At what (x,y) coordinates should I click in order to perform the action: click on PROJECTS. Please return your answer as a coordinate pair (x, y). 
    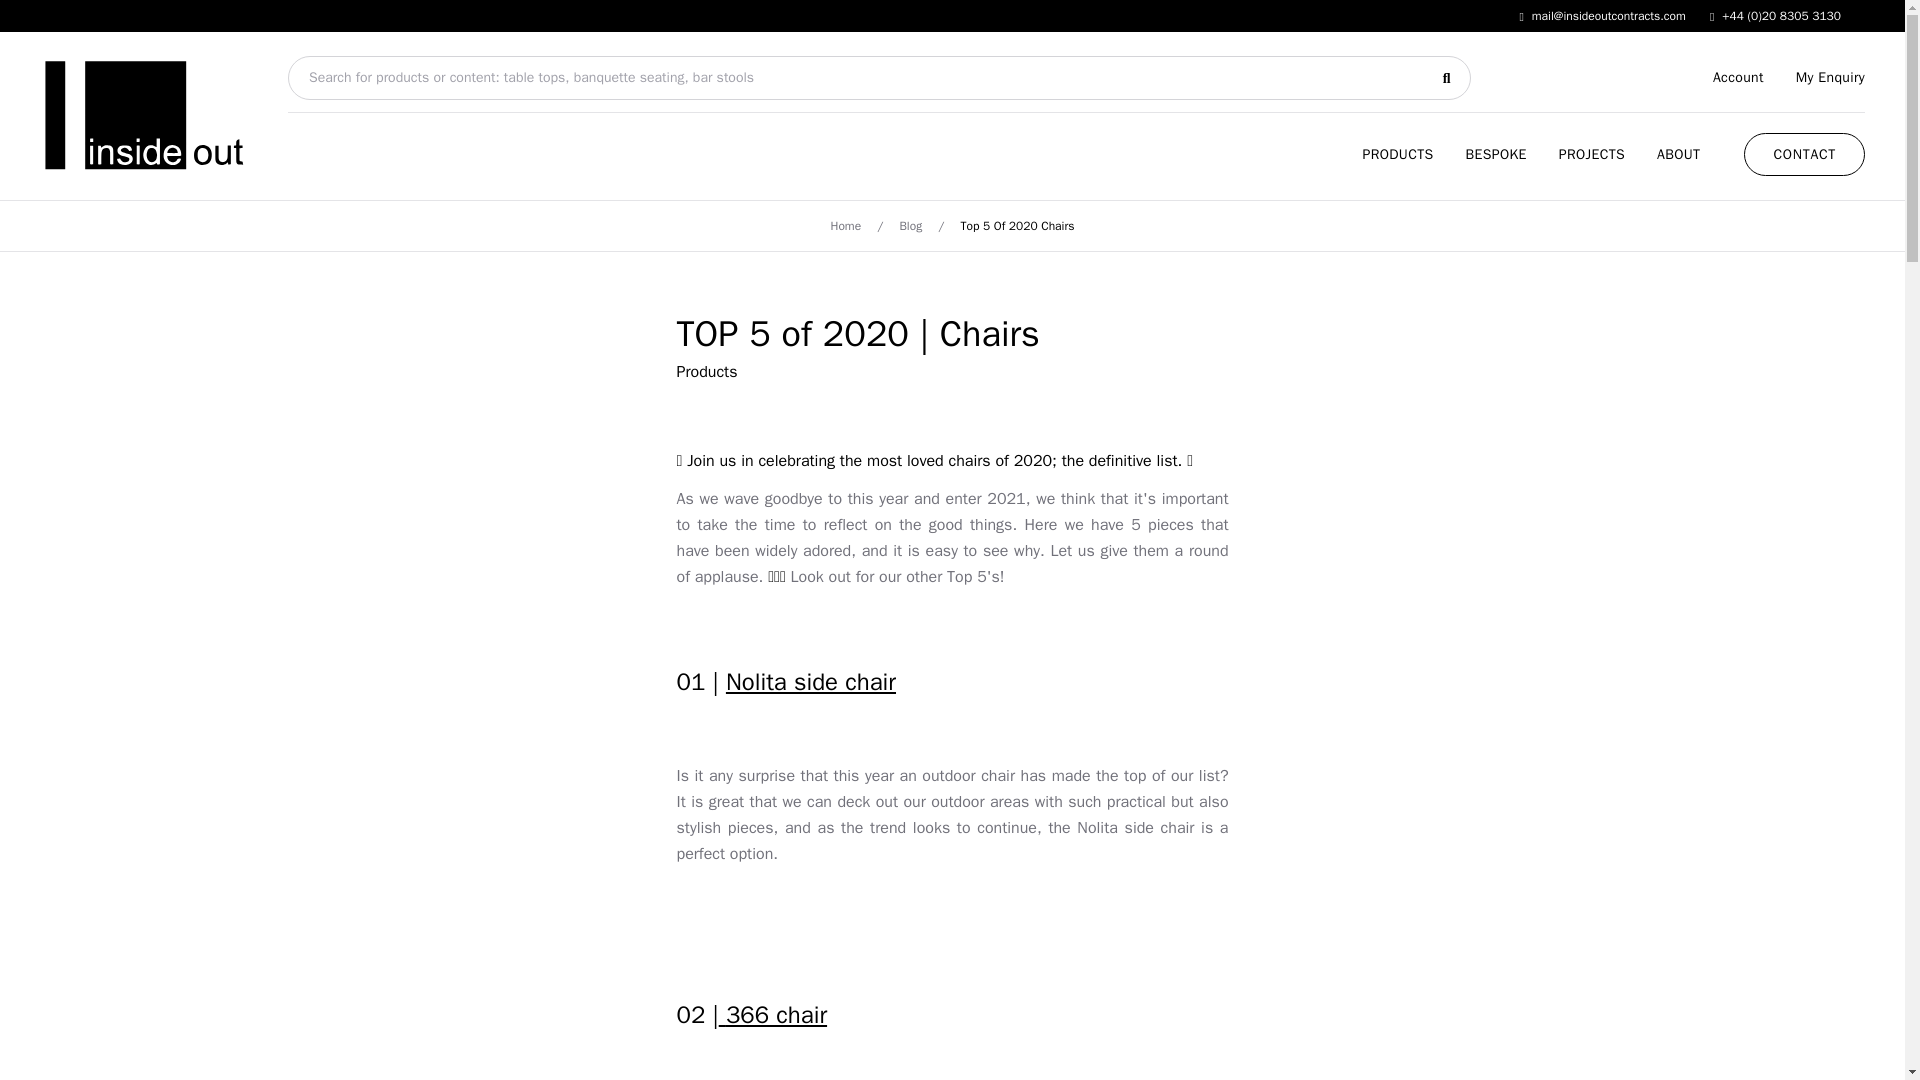
    Looking at the image, I should click on (1592, 154).